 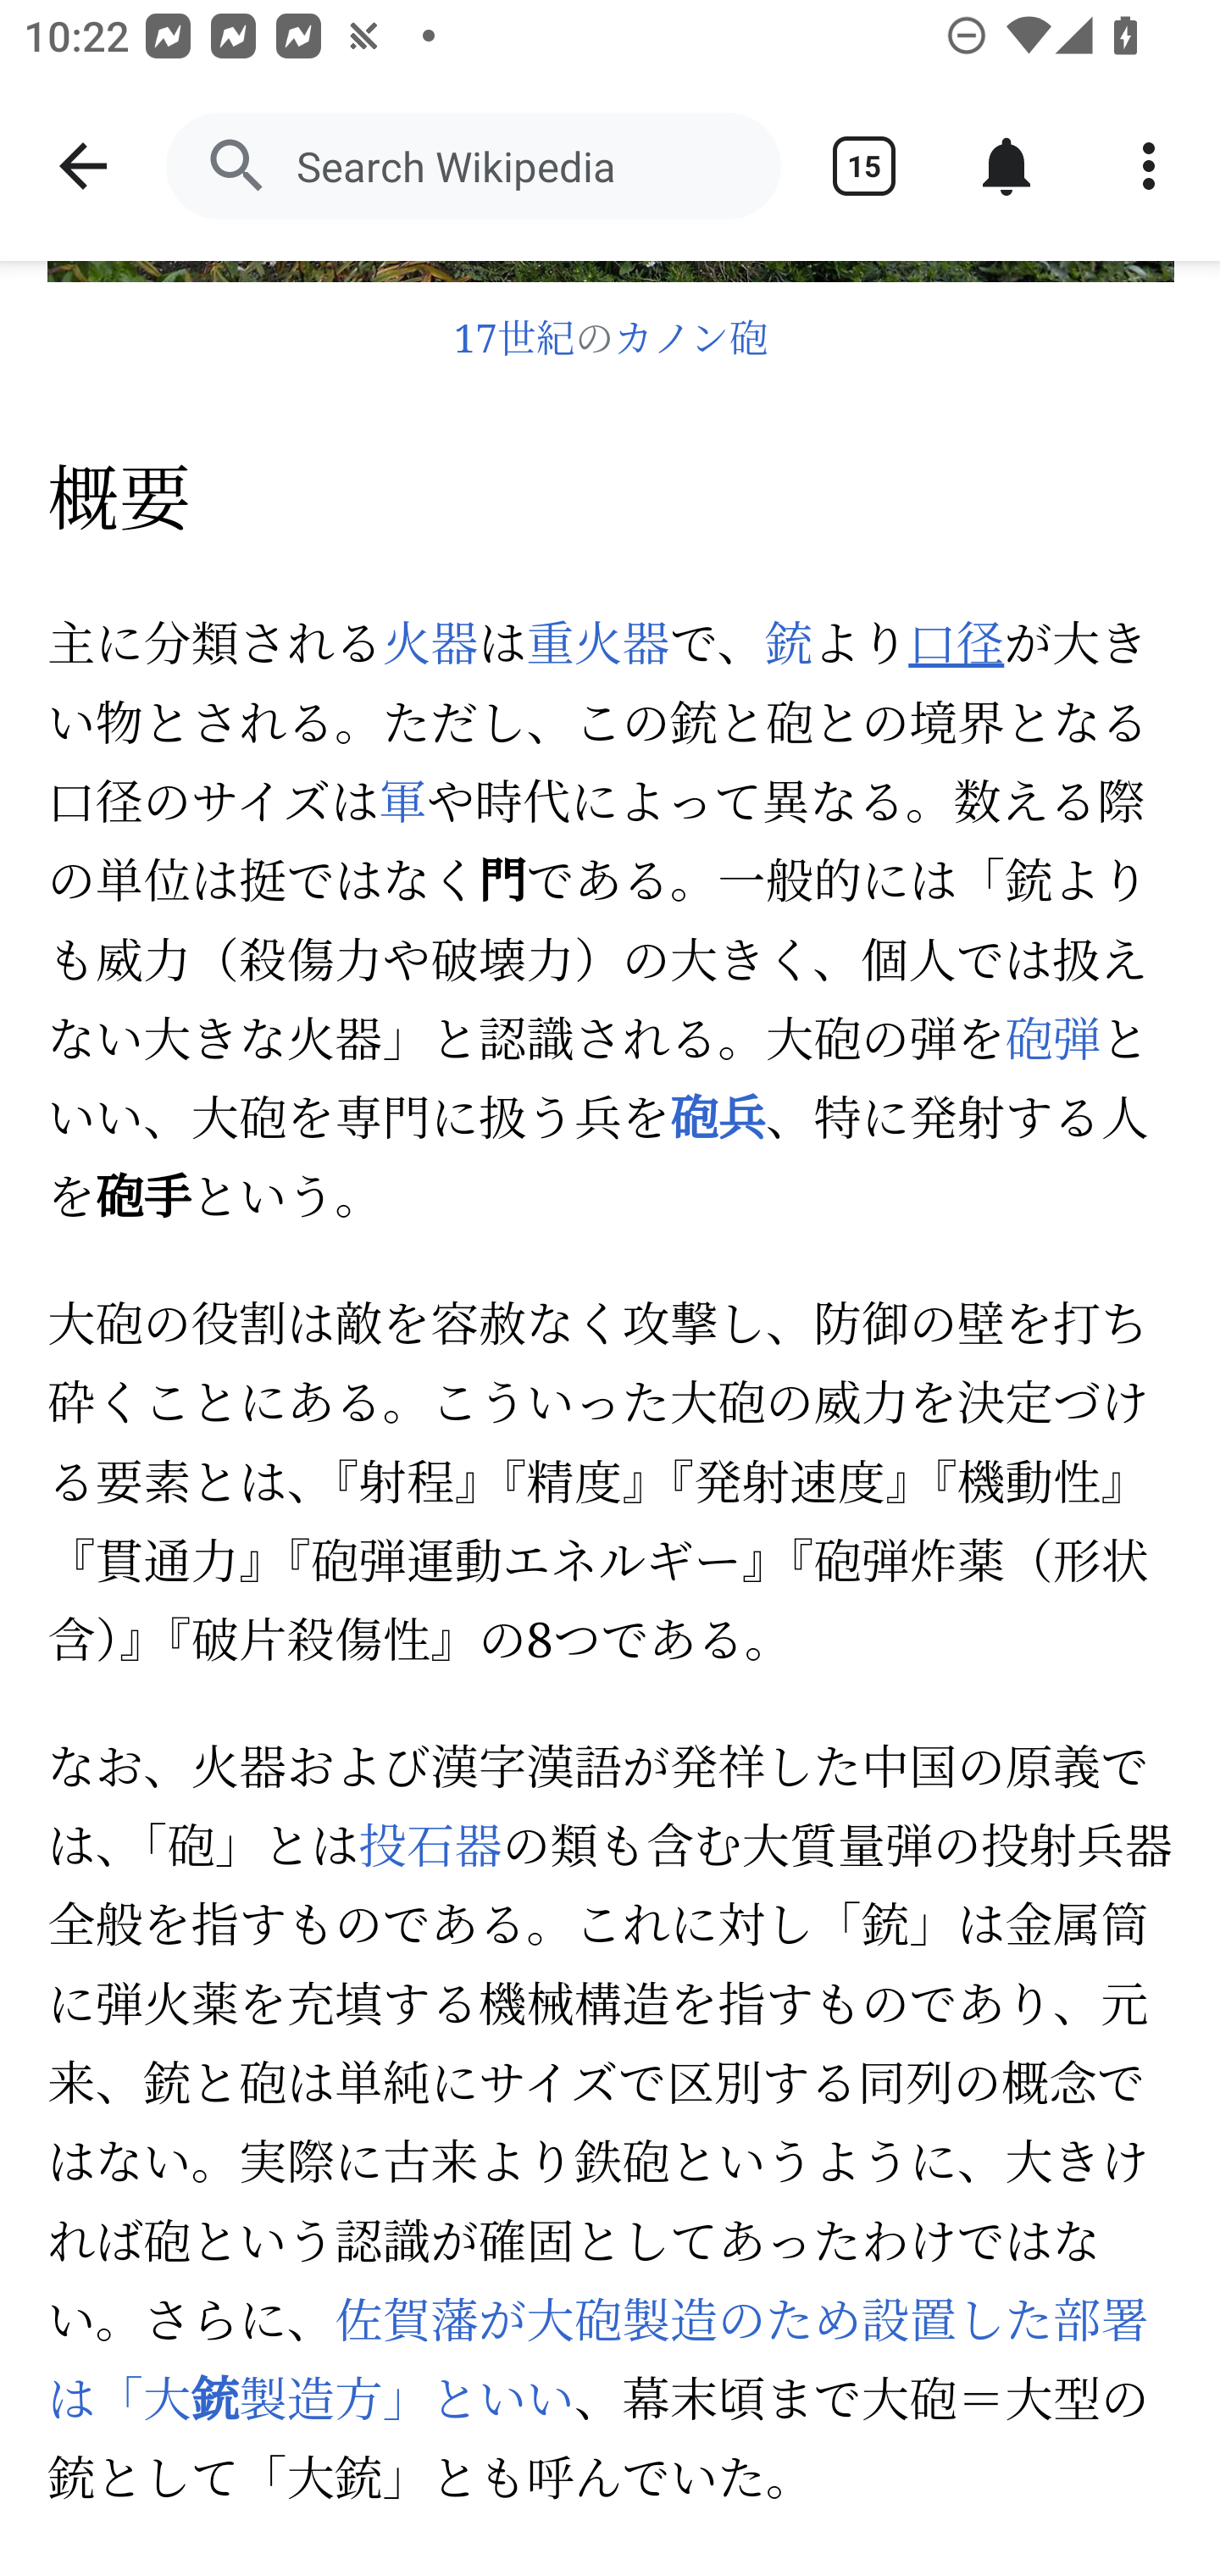 I want to click on 投石器, so click(x=430, y=1851).